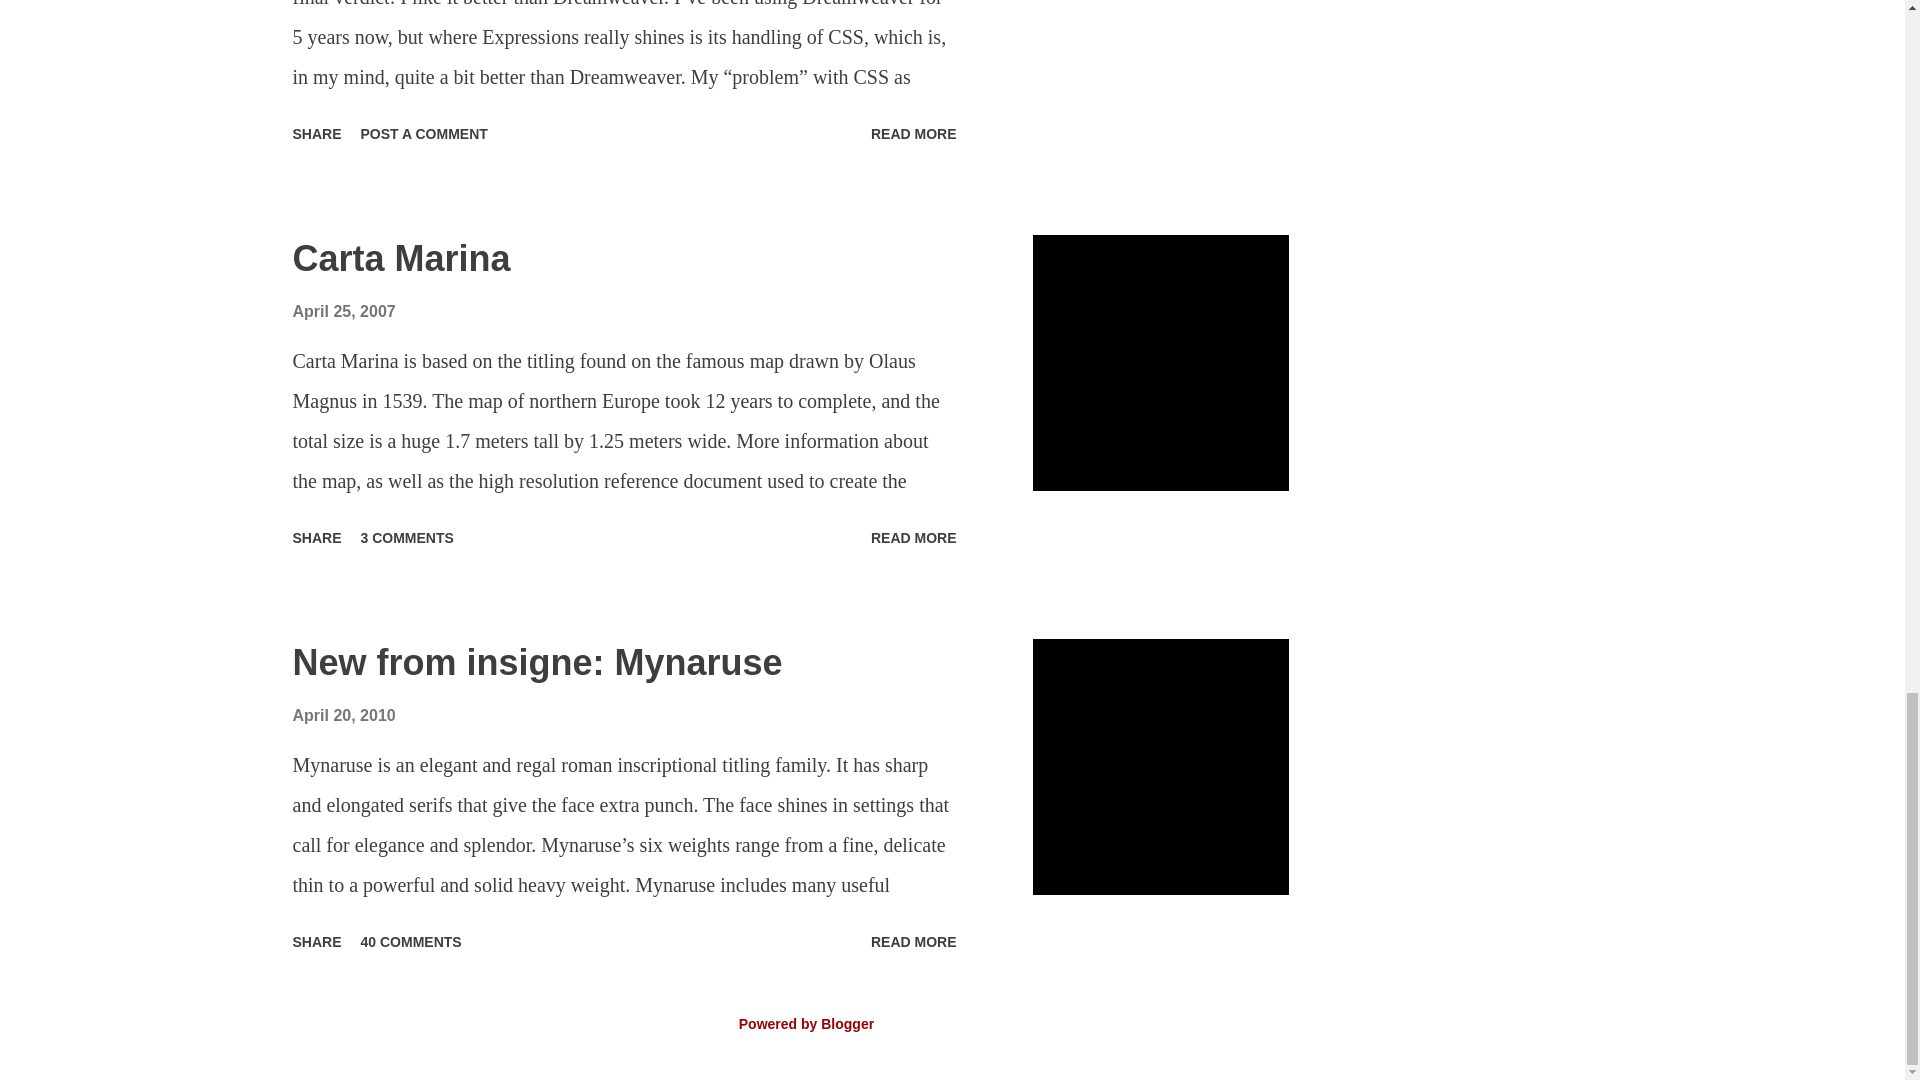 This screenshot has width=1920, height=1080. Describe the element at coordinates (914, 134) in the screenshot. I see `READ MORE` at that location.